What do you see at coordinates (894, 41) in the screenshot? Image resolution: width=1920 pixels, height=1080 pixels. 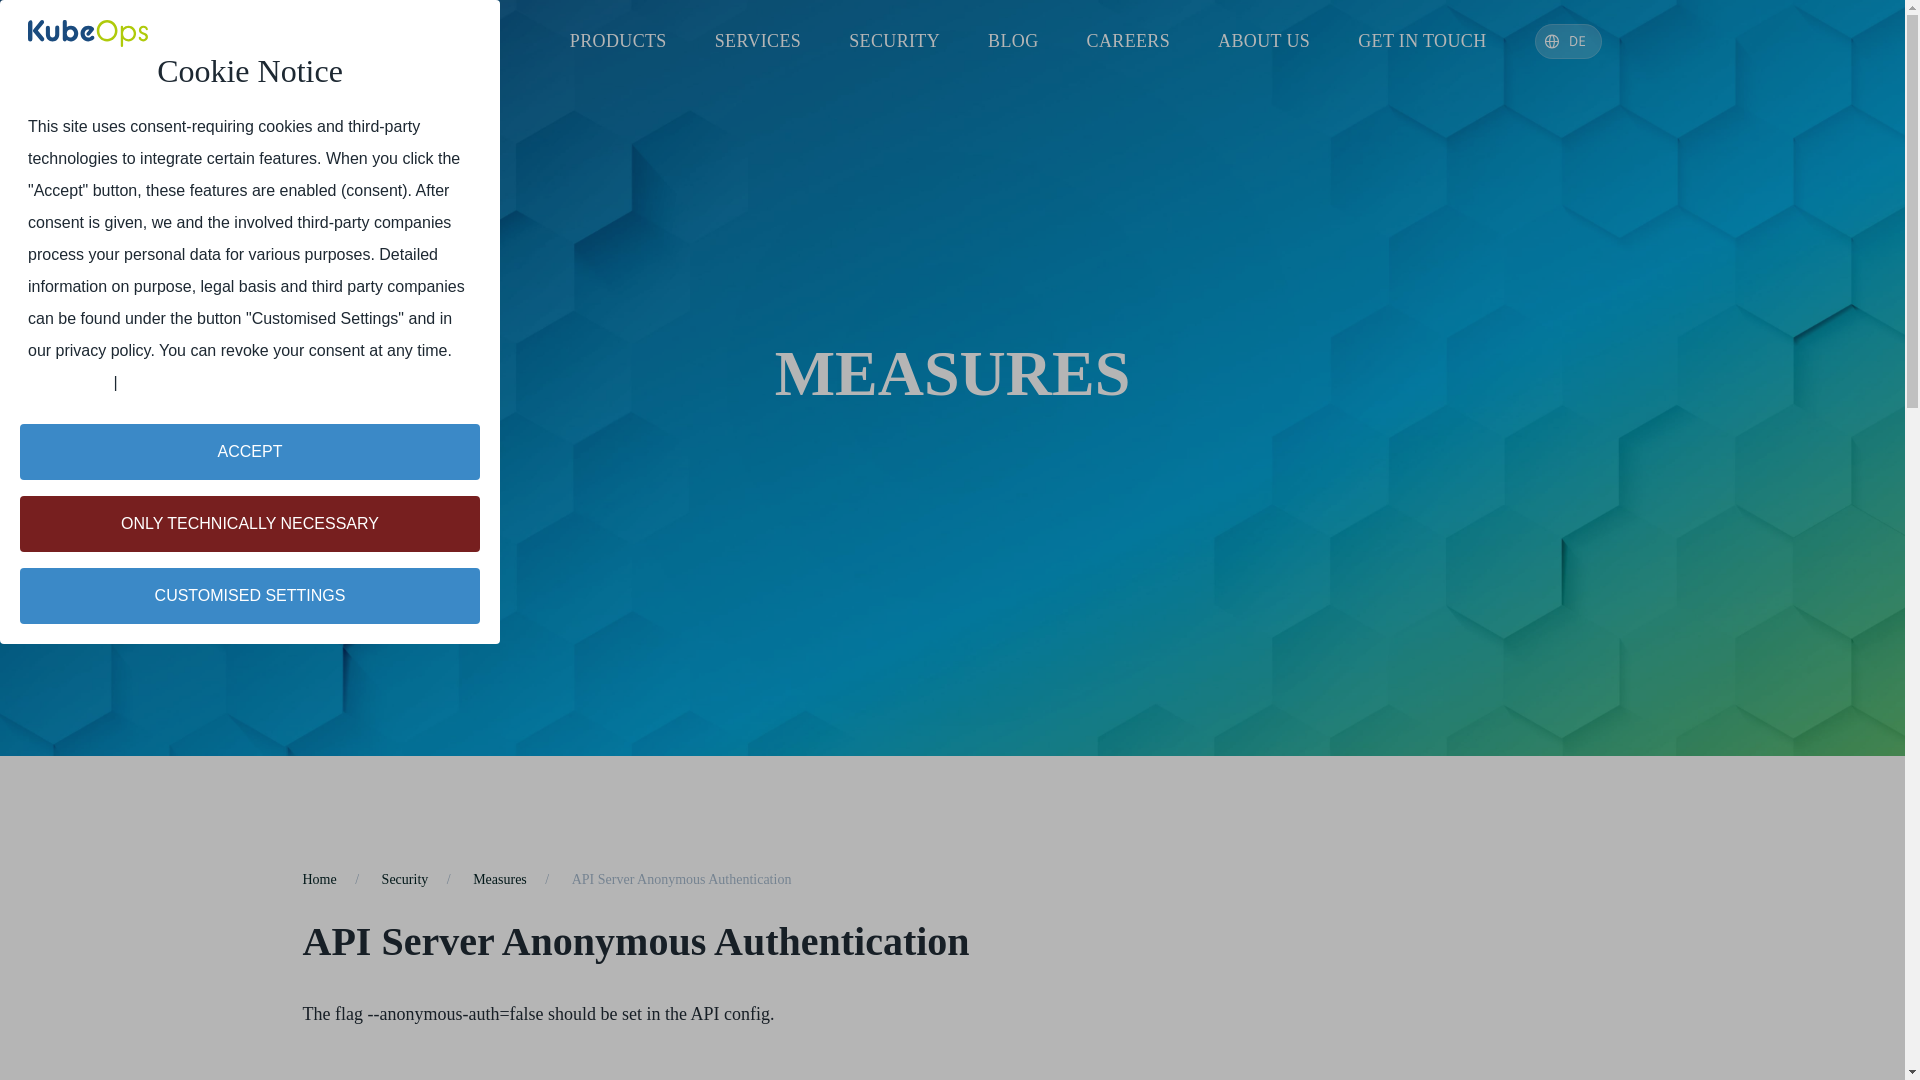 I see `SECURITY` at bounding box center [894, 41].